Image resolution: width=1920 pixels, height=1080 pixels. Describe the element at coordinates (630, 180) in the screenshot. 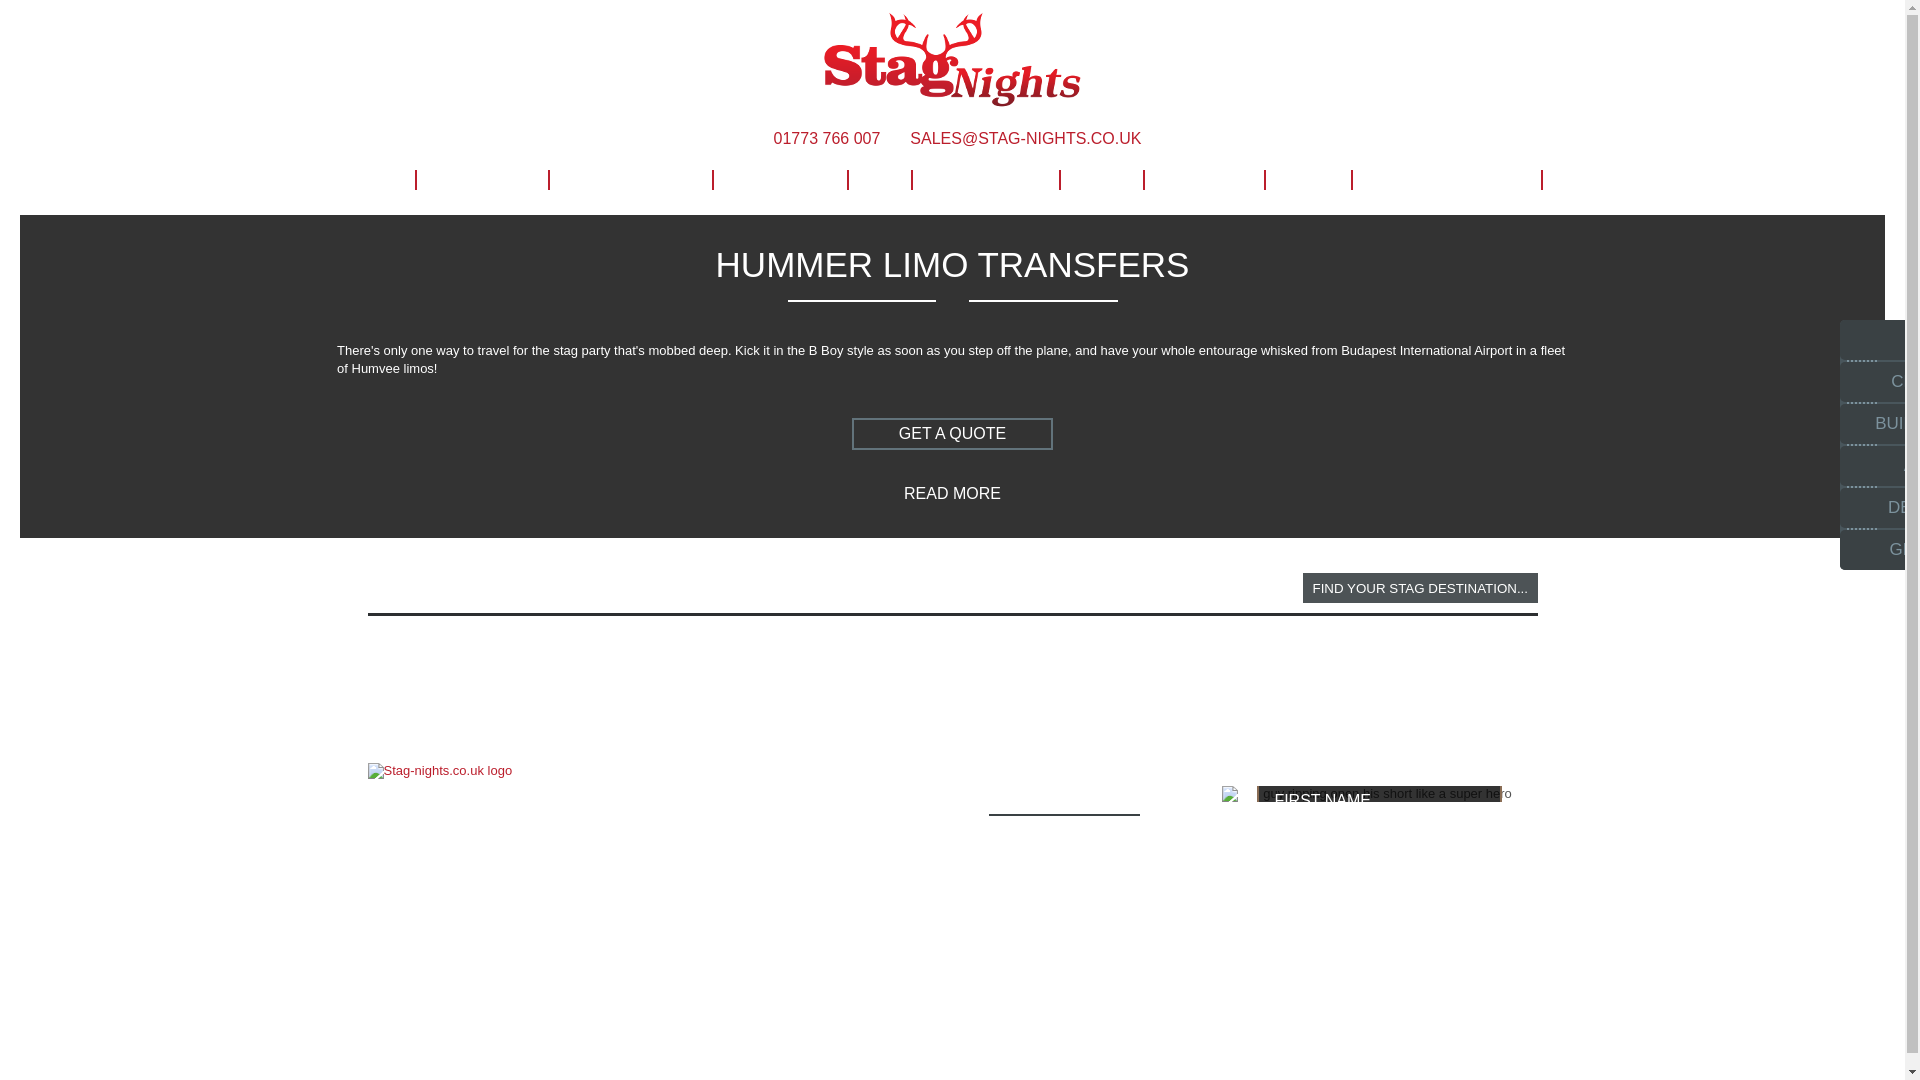

I see `DESTINATIONS` at that location.